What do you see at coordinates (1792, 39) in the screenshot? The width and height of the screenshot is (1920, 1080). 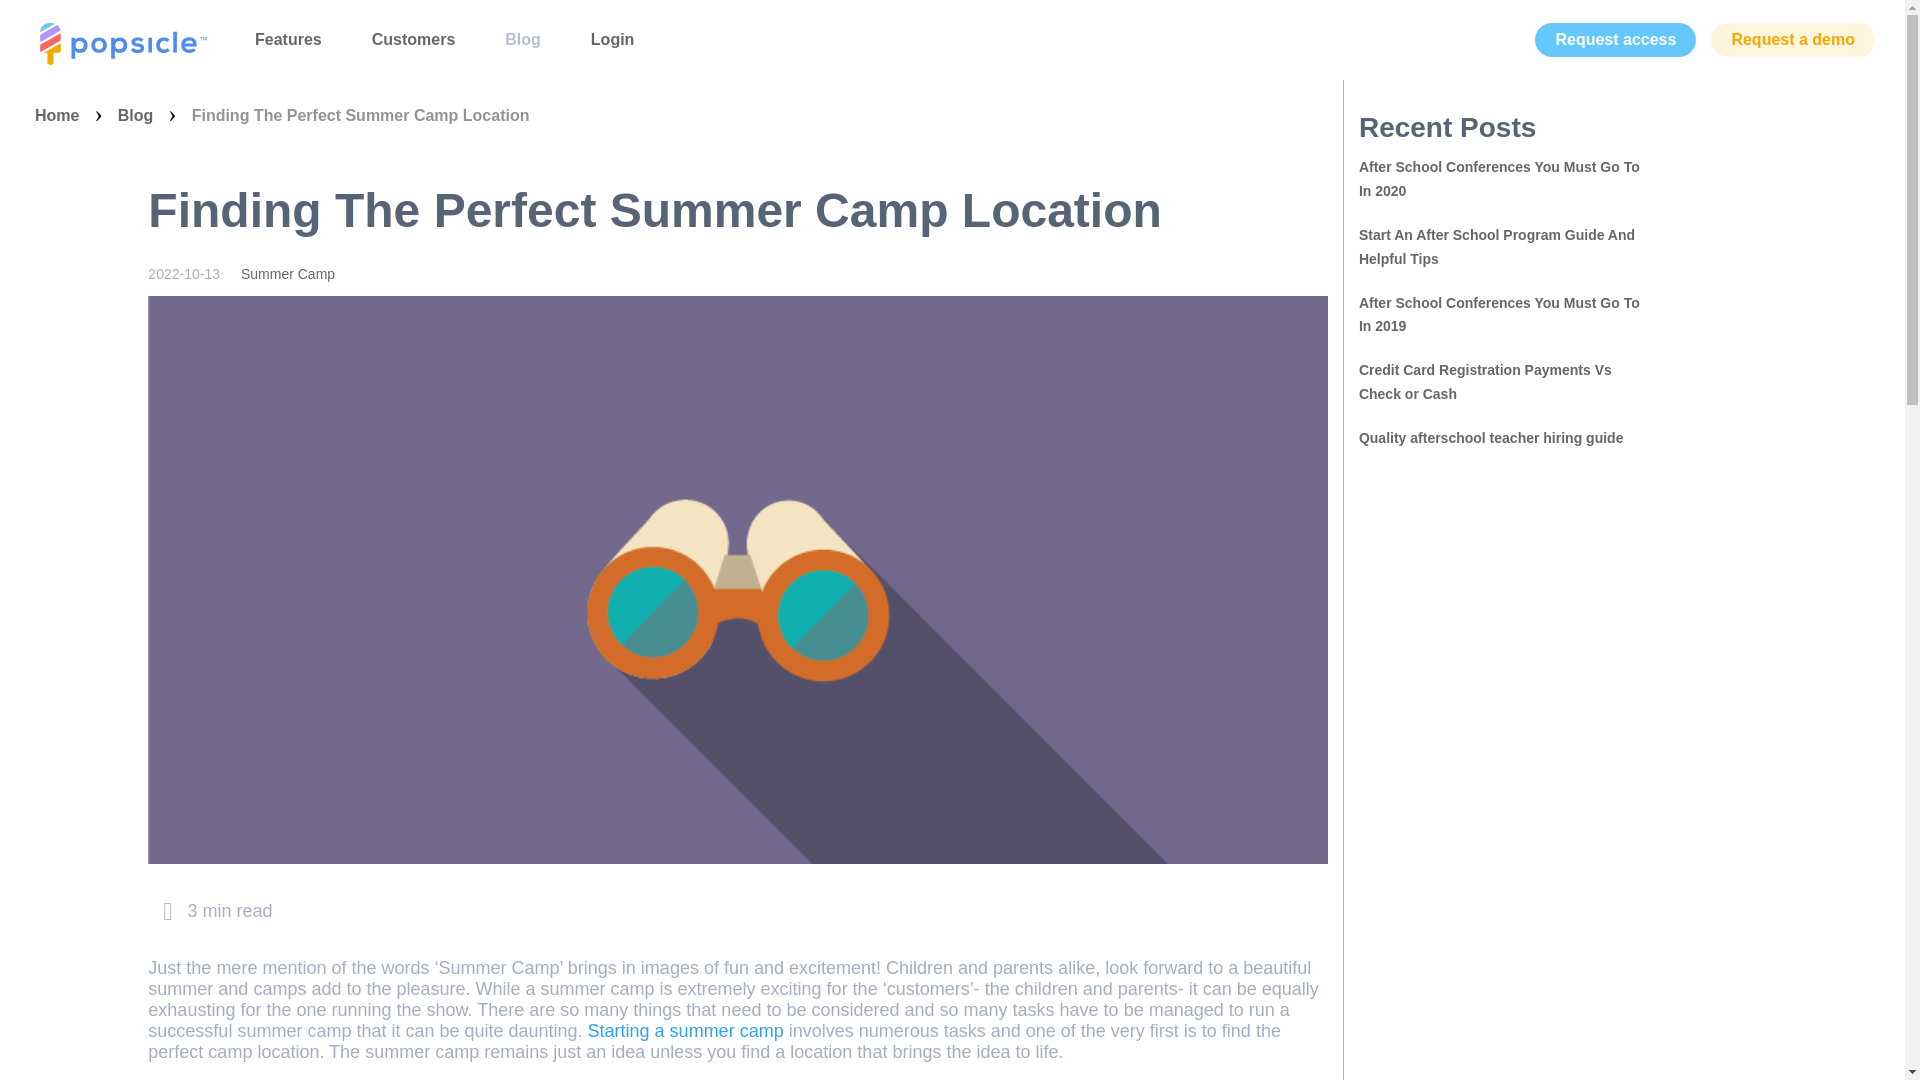 I see `Request a demo` at bounding box center [1792, 39].